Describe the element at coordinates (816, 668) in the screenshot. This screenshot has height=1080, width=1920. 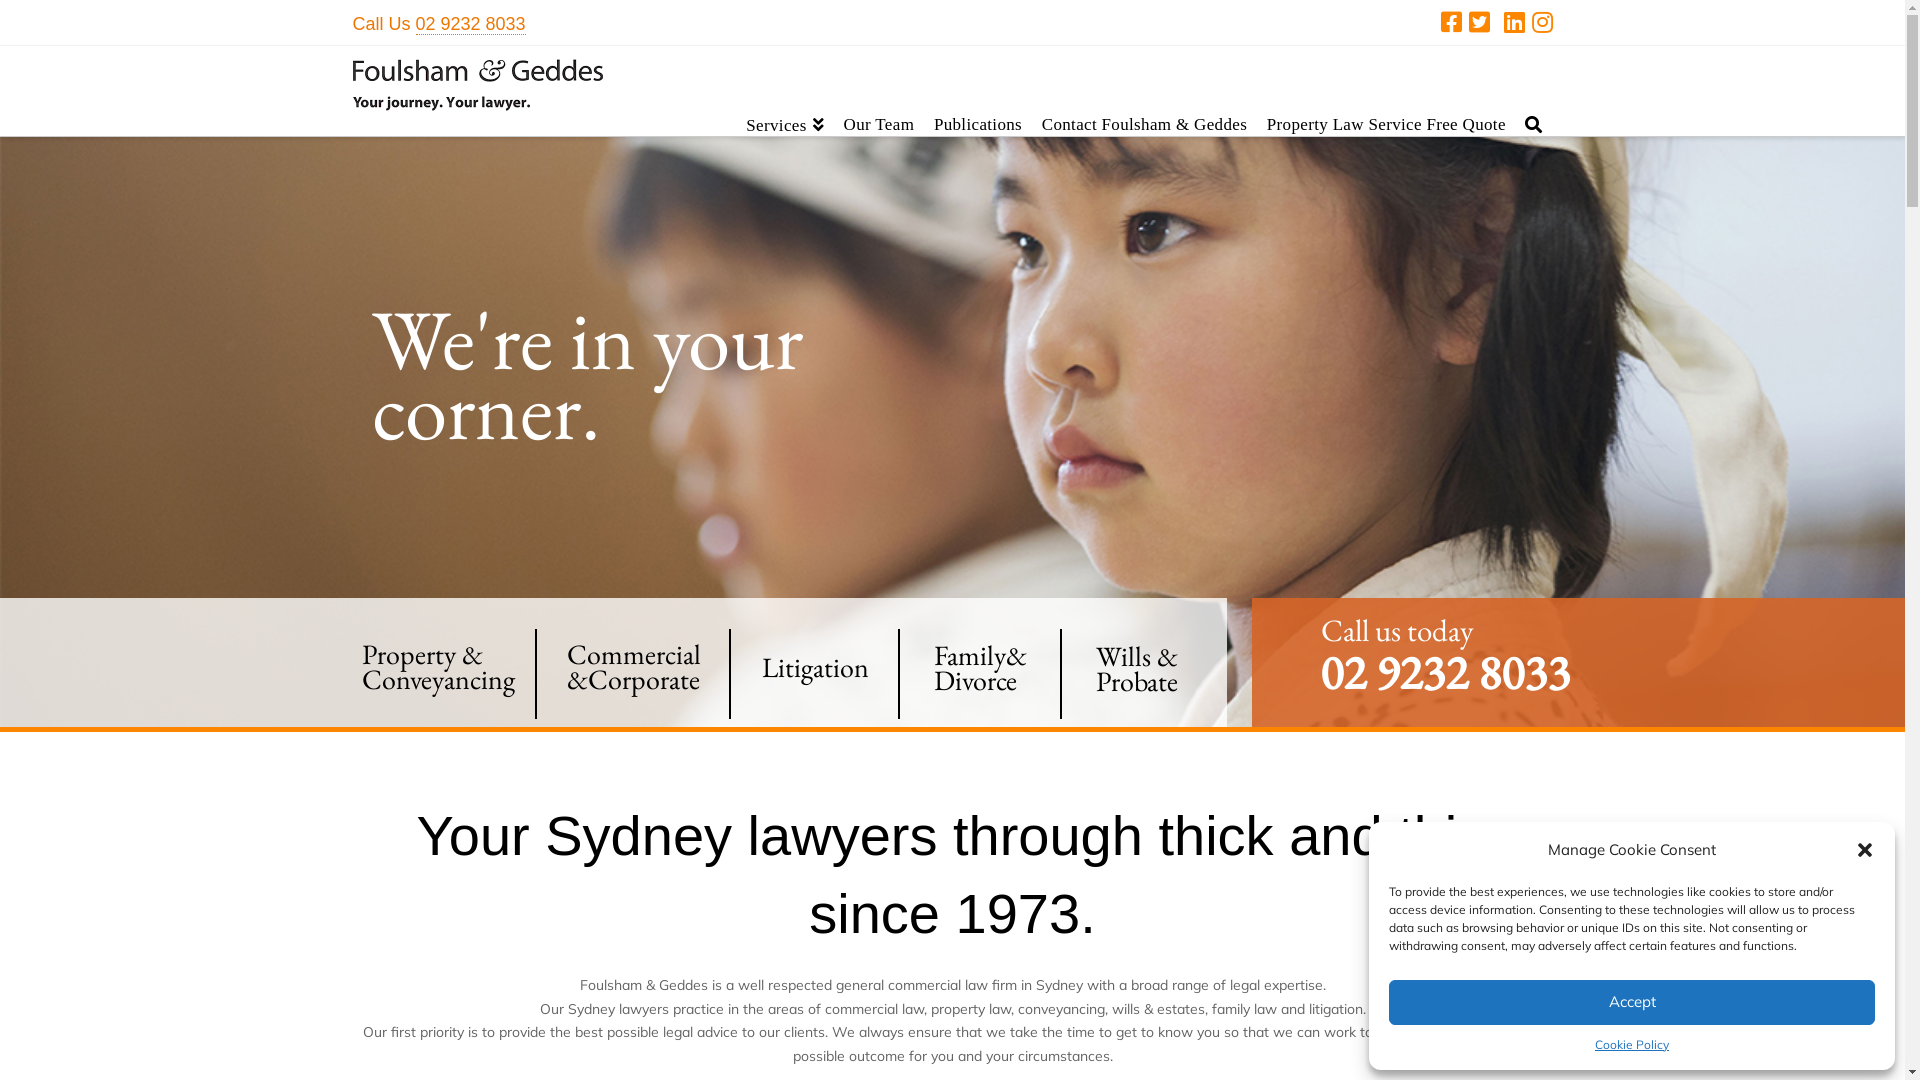
I see `Litigation` at that location.